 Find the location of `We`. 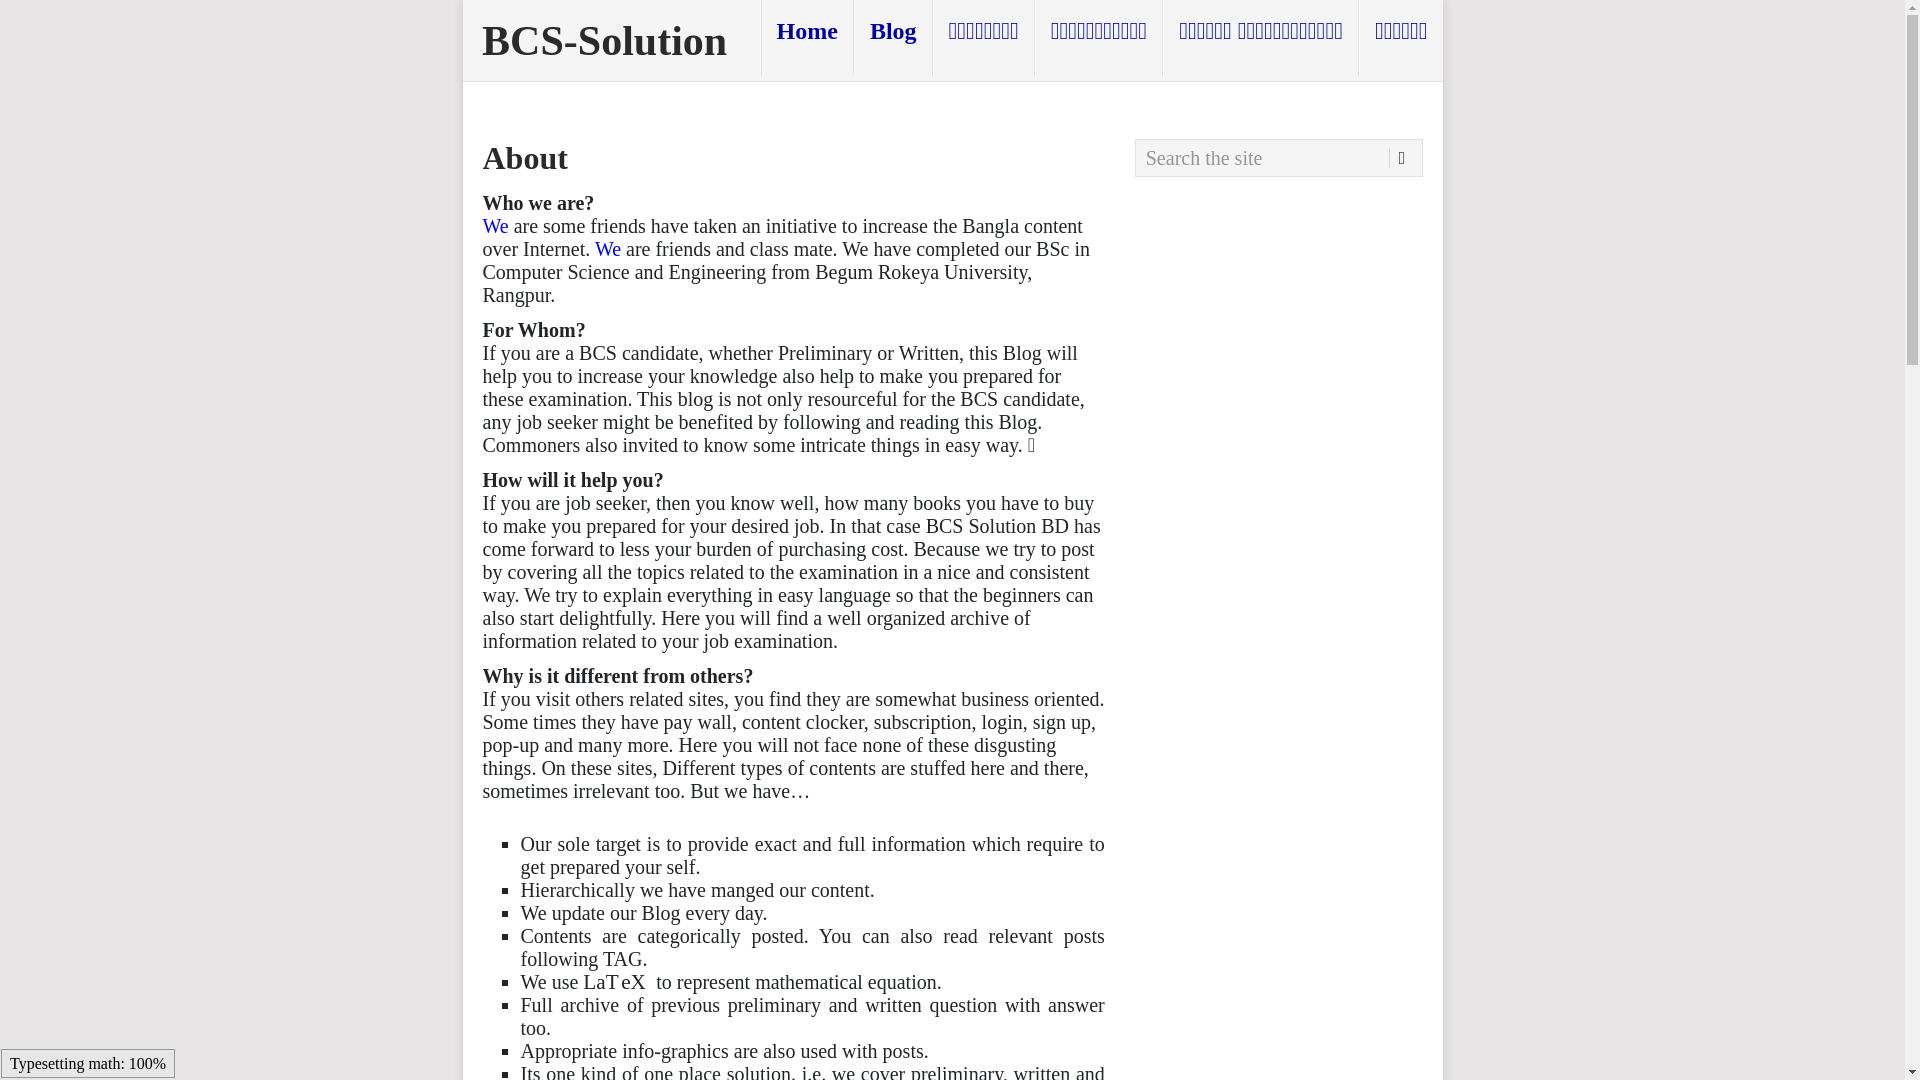

We is located at coordinates (494, 225).